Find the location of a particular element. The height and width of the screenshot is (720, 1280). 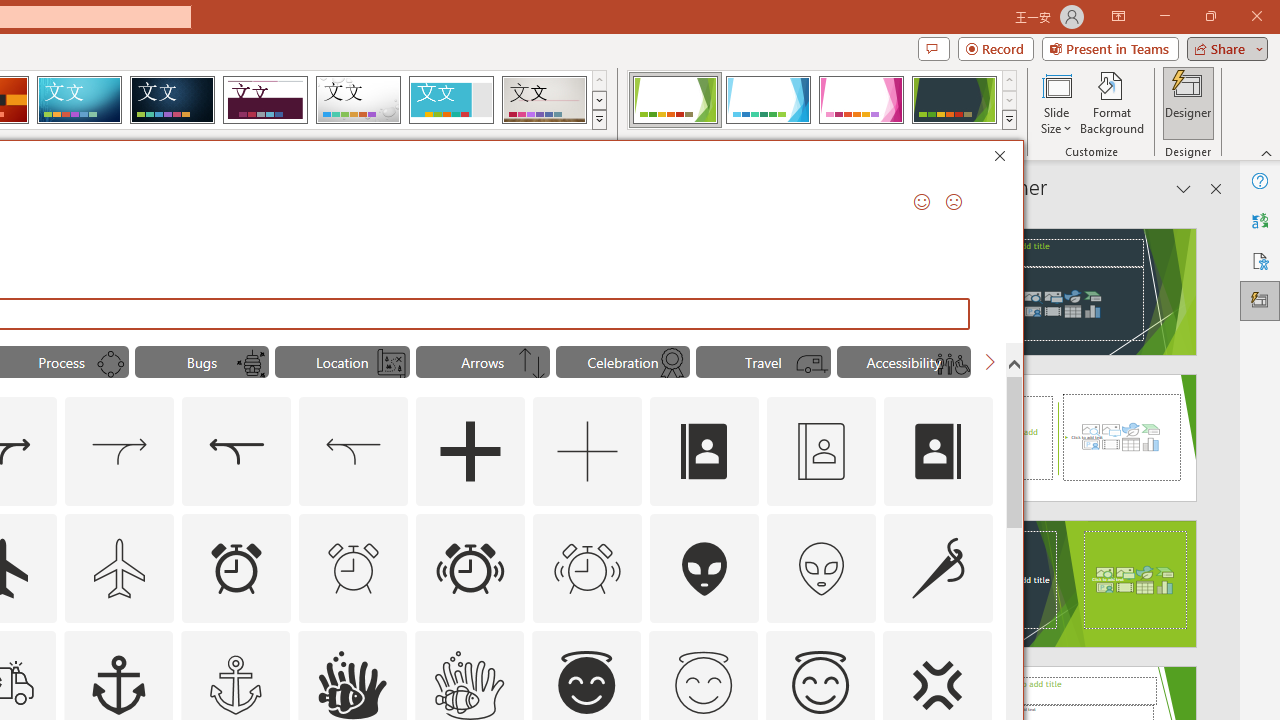

AutomationID: Icons_Sort_M is located at coordinates (532, 364).